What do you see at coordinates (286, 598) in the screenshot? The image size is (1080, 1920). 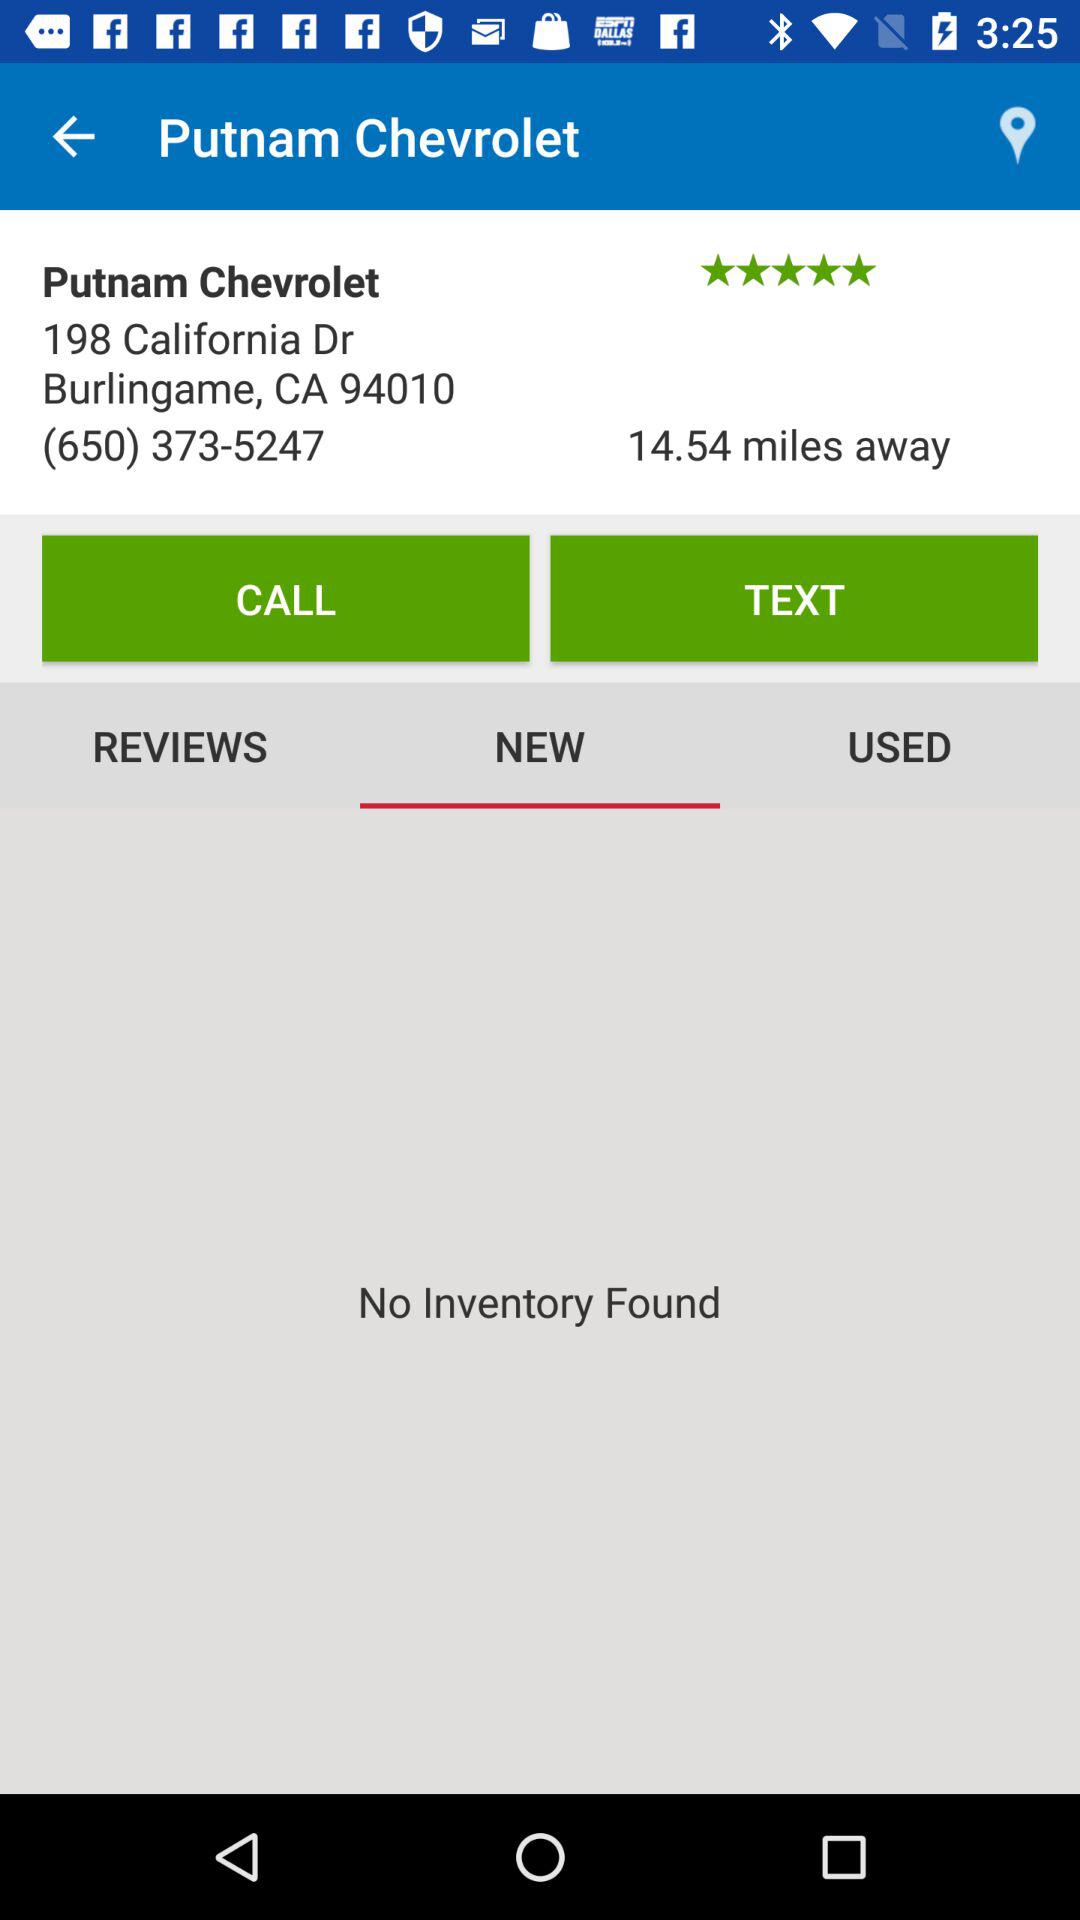 I see `tap icon to the left of text icon` at bounding box center [286, 598].